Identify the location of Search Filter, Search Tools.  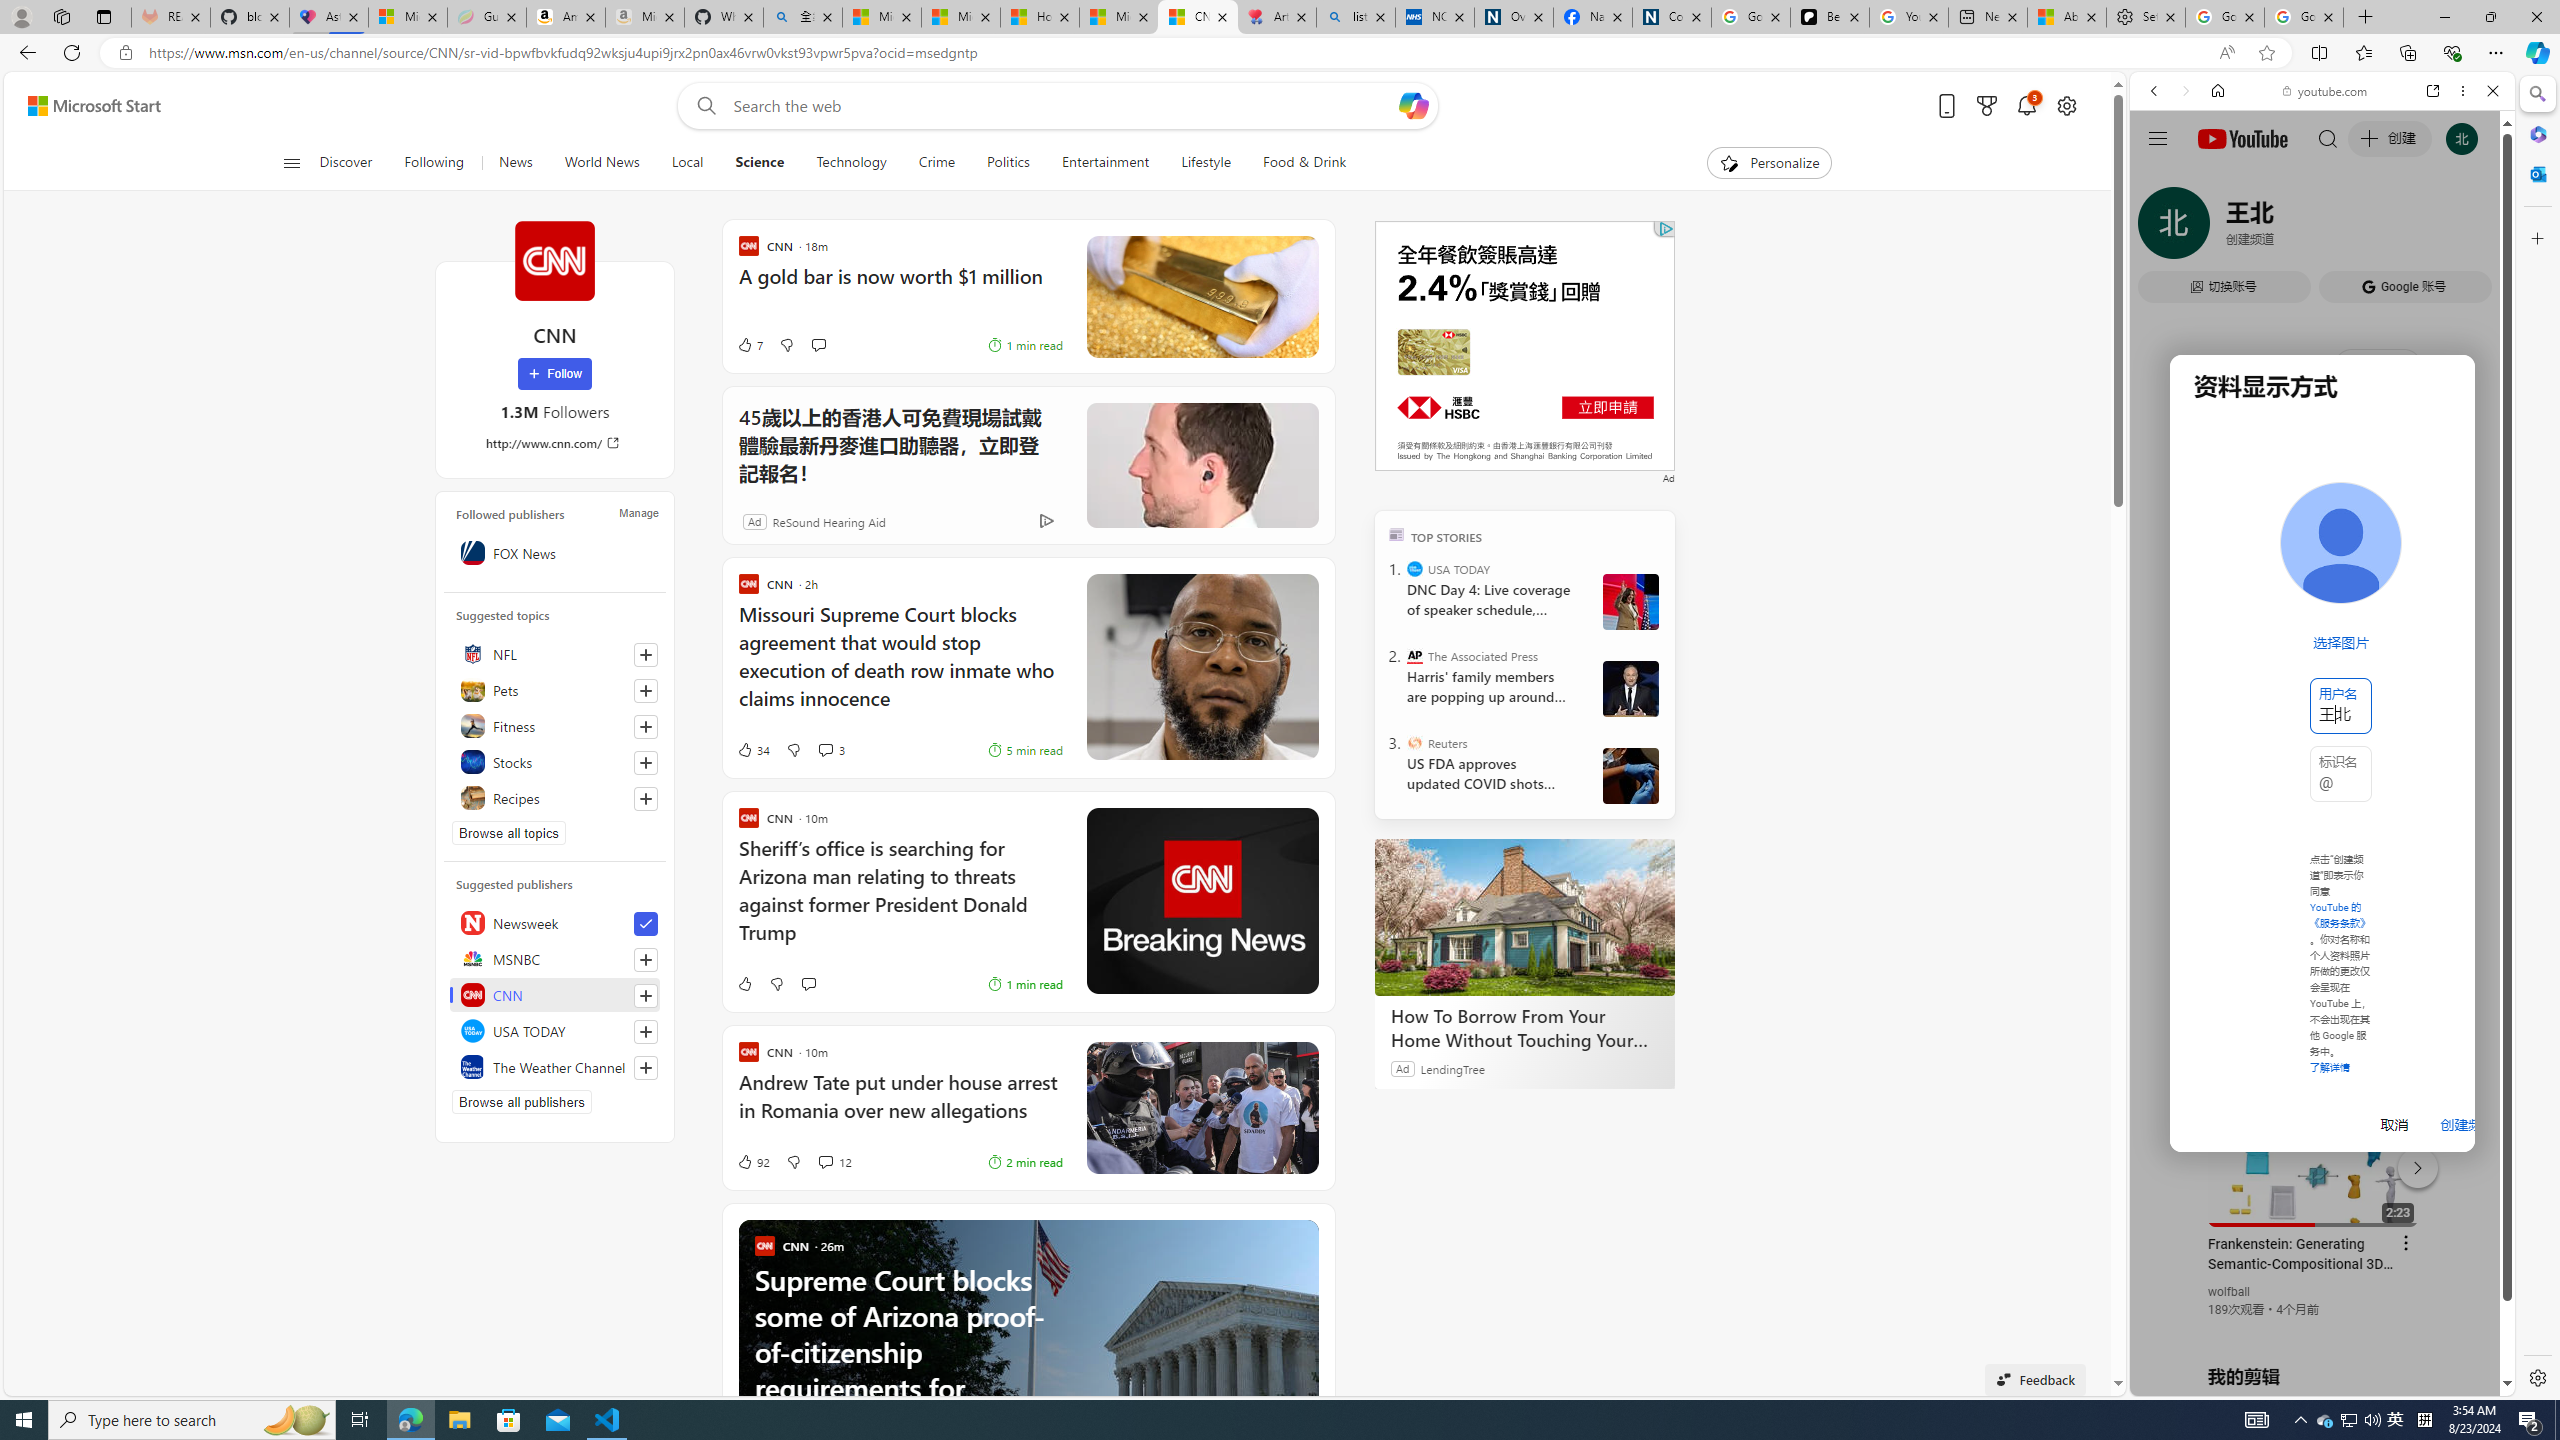
(2374, 228).